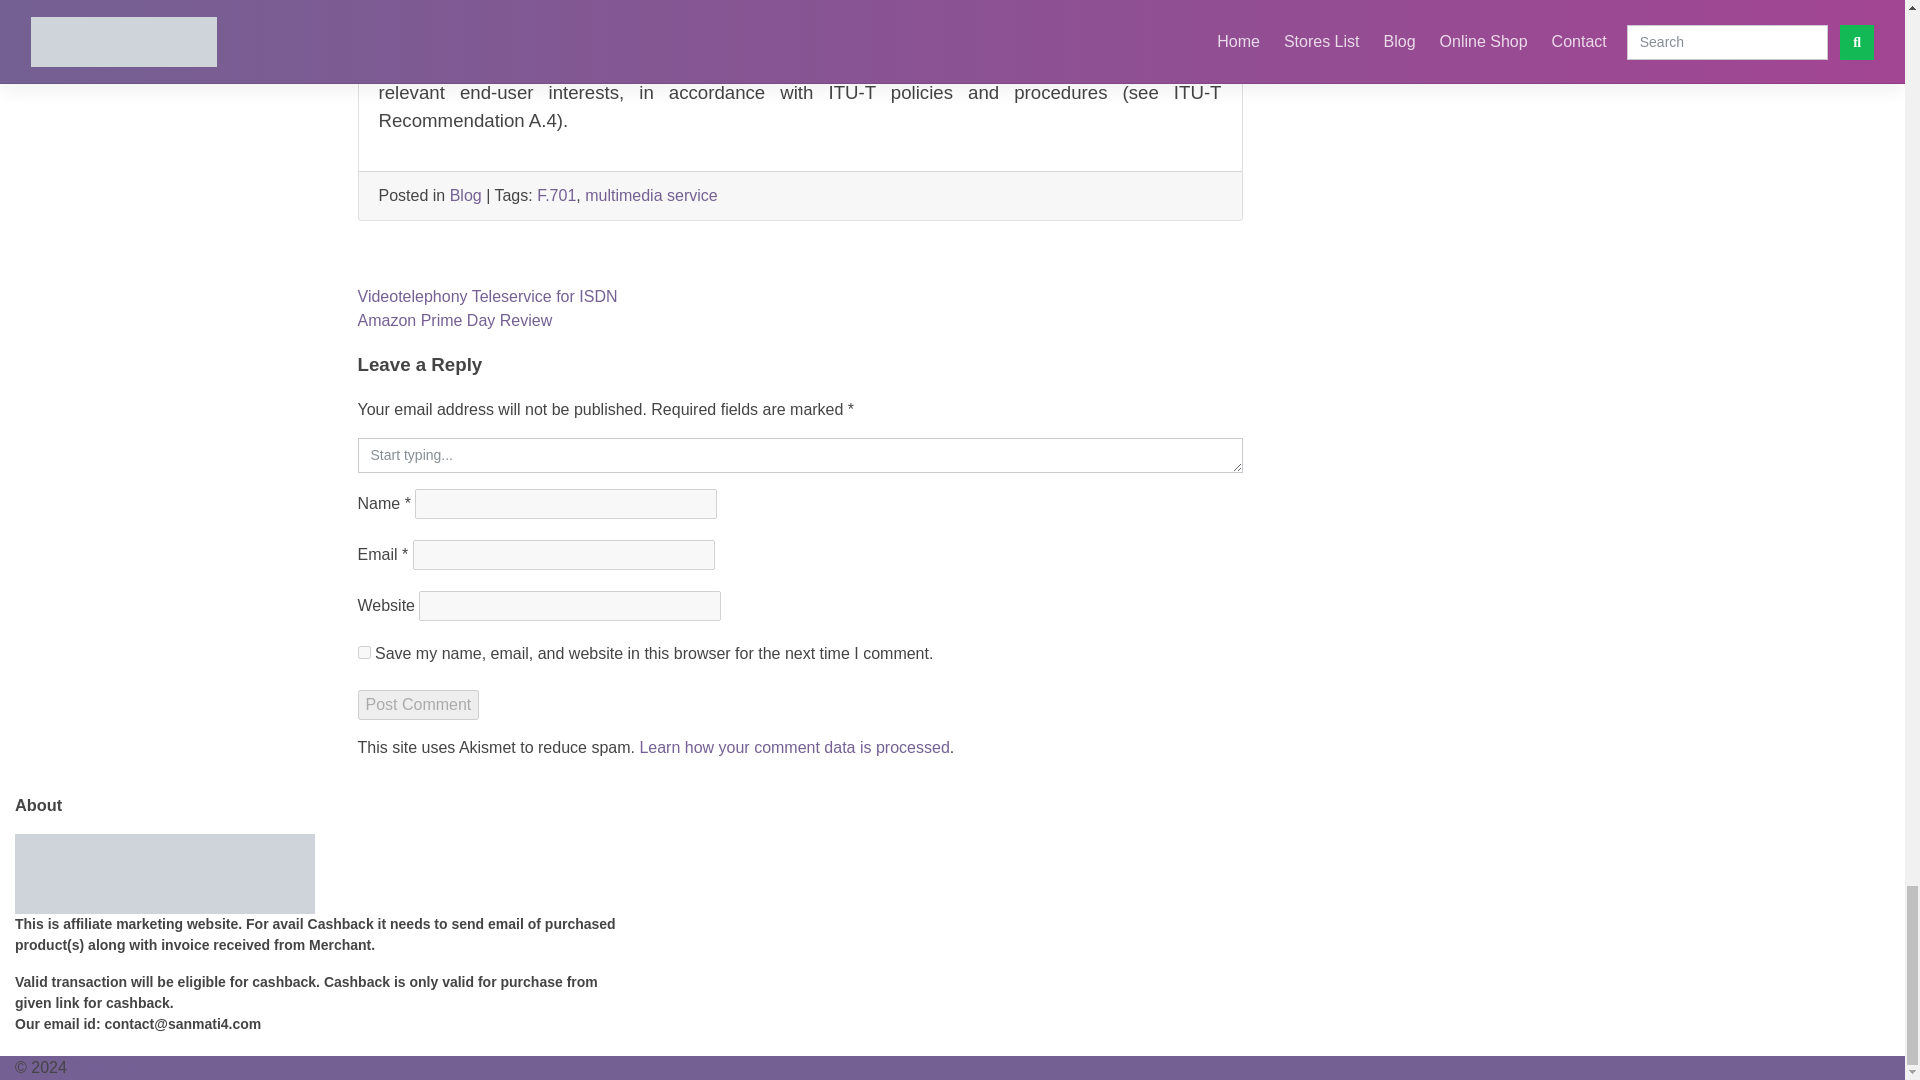 The width and height of the screenshot is (1920, 1080). What do you see at coordinates (454, 320) in the screenshot?
I see `Amazon Prime Day Review` at bounding box center [454, 320].